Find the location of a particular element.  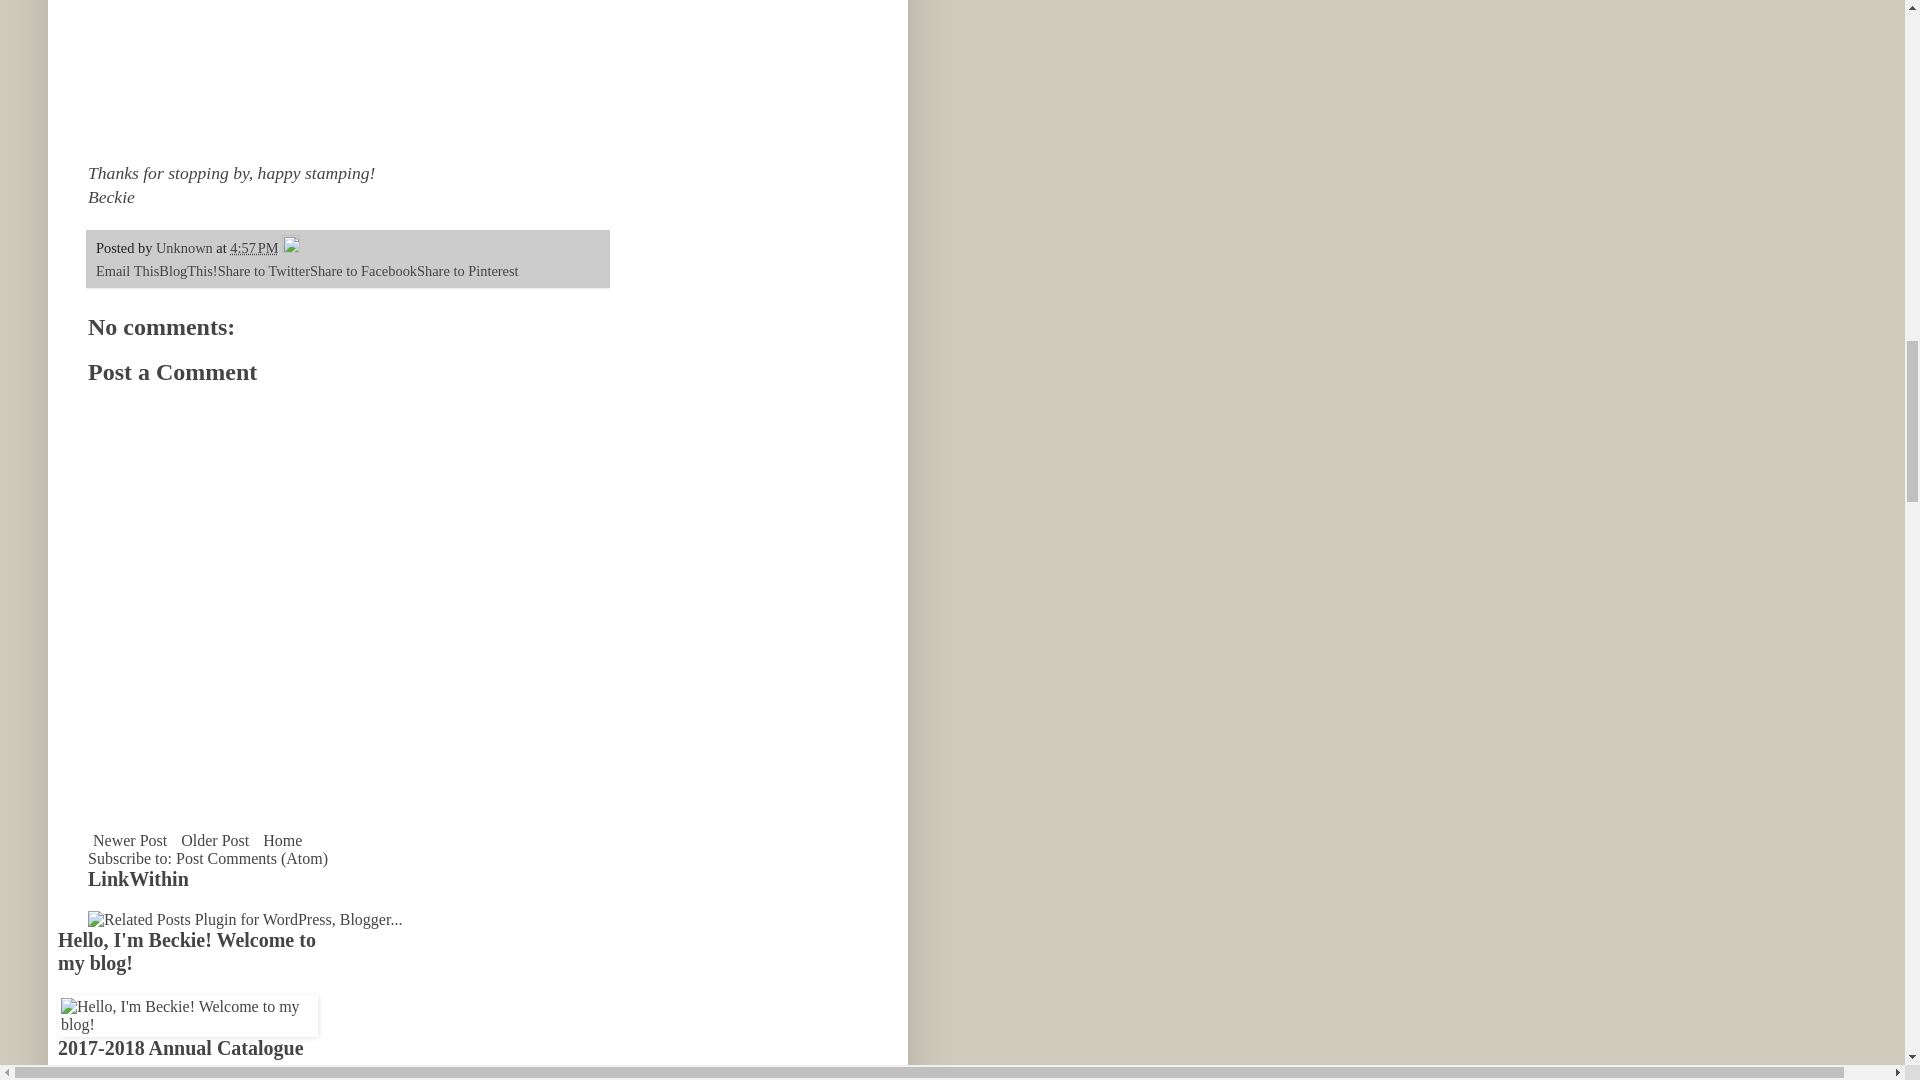

Newer Post is located at coordinates (130, 840).